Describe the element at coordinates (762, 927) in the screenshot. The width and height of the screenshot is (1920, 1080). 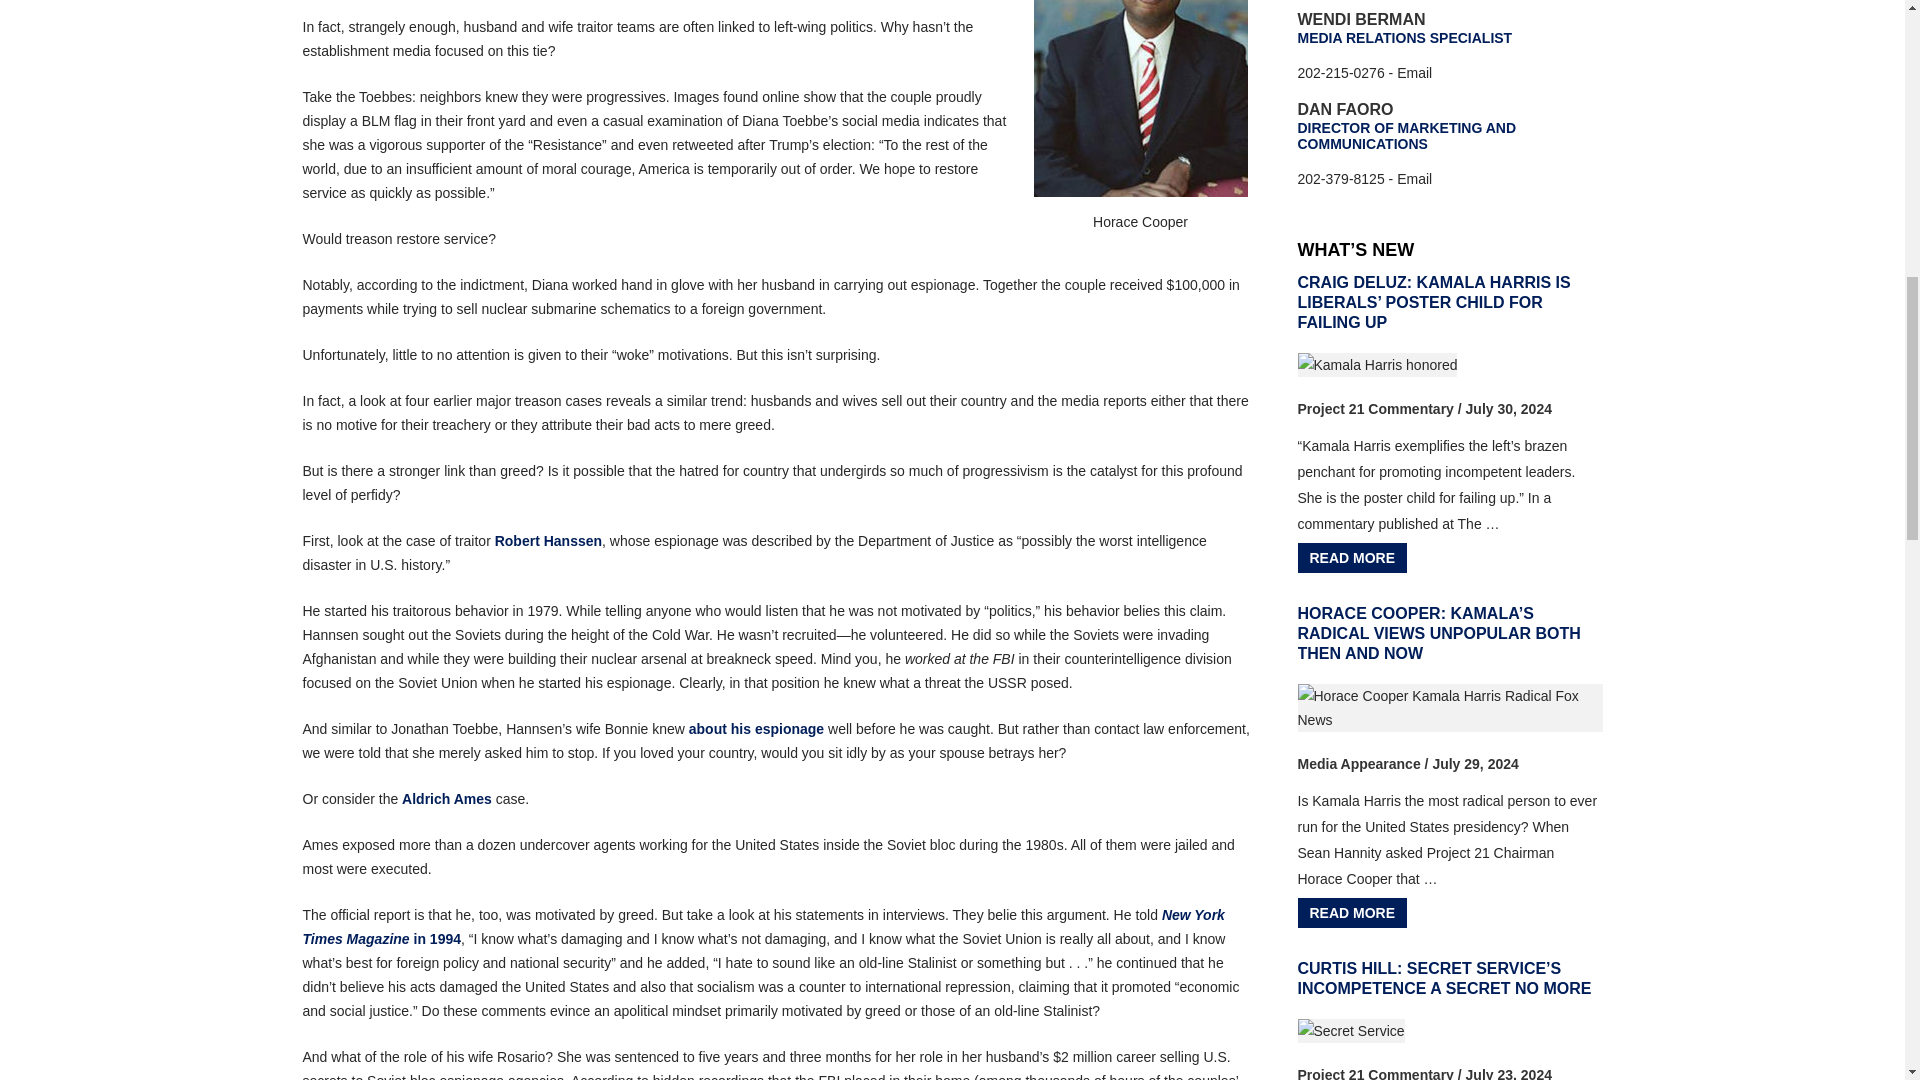
I see `New York Times Magazine in 1994` at that location.